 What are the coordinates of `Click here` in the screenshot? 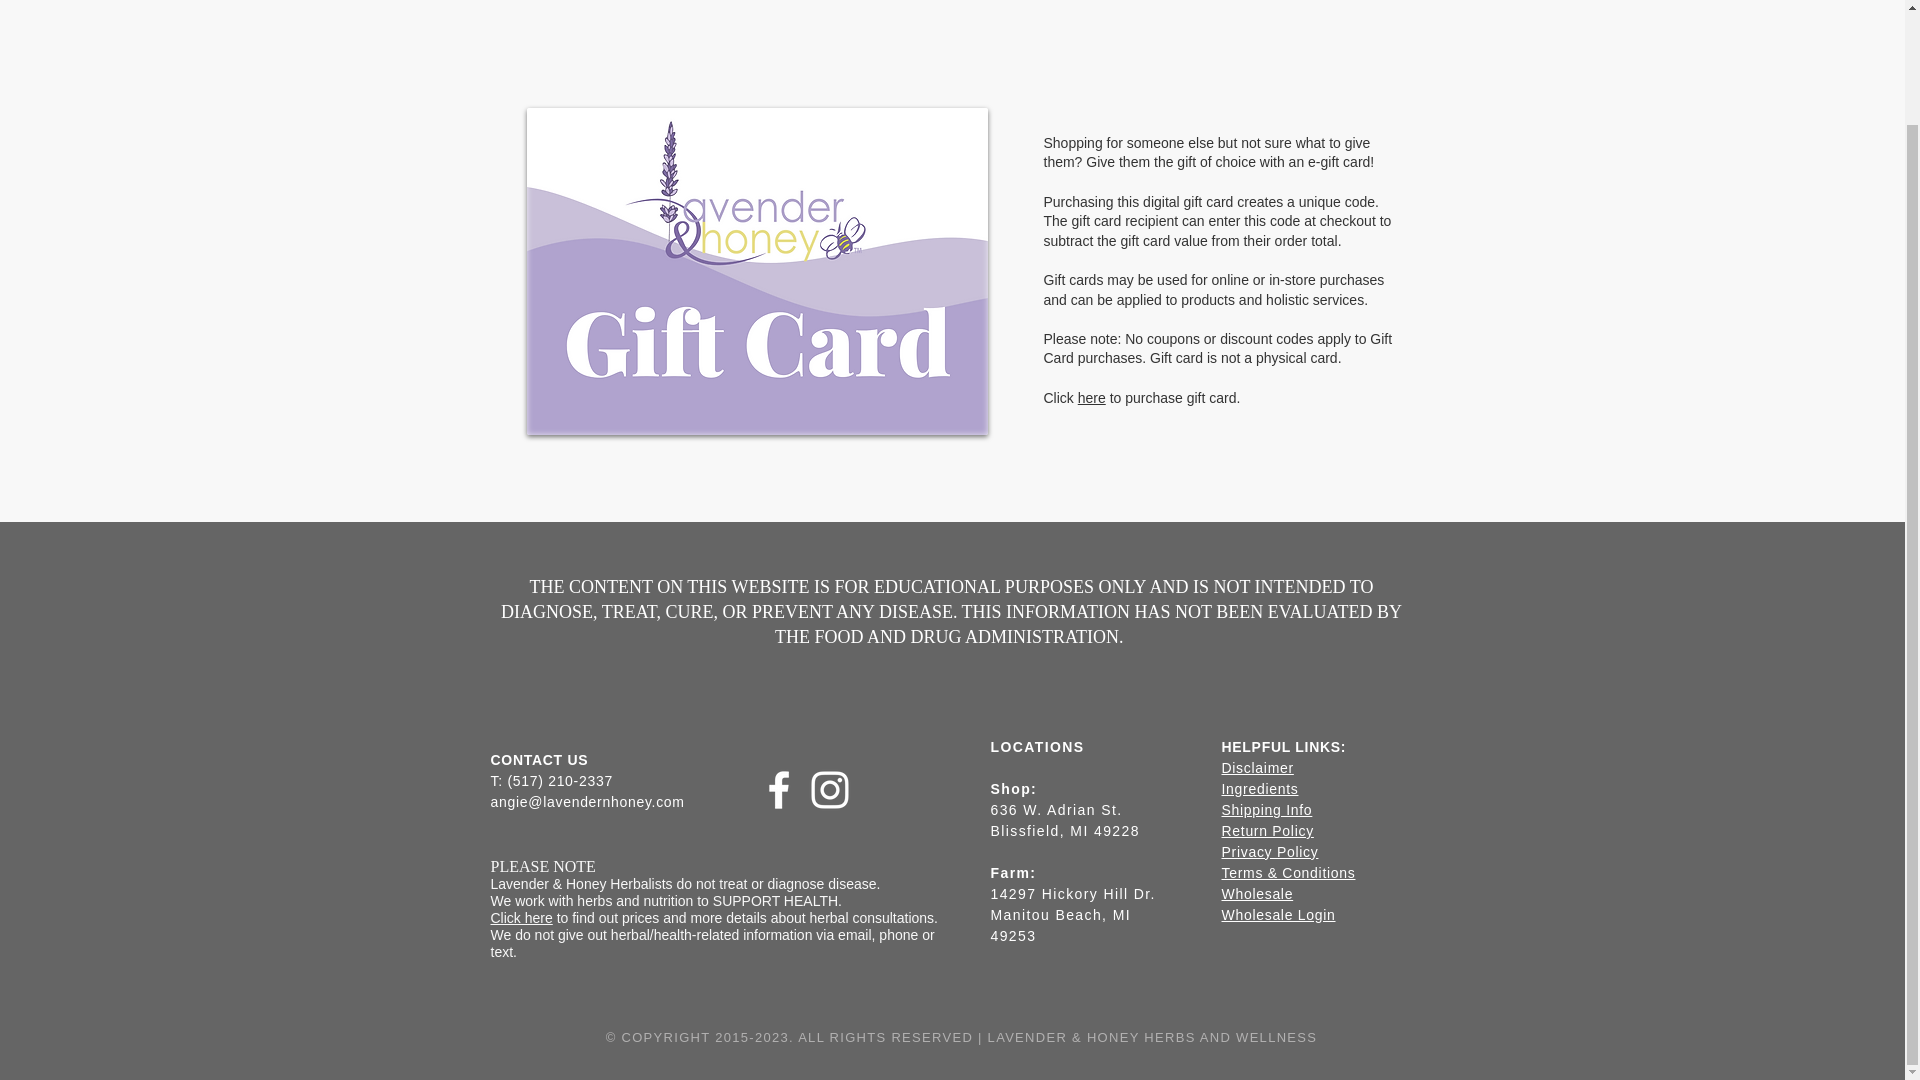 It's located at (520, 918).